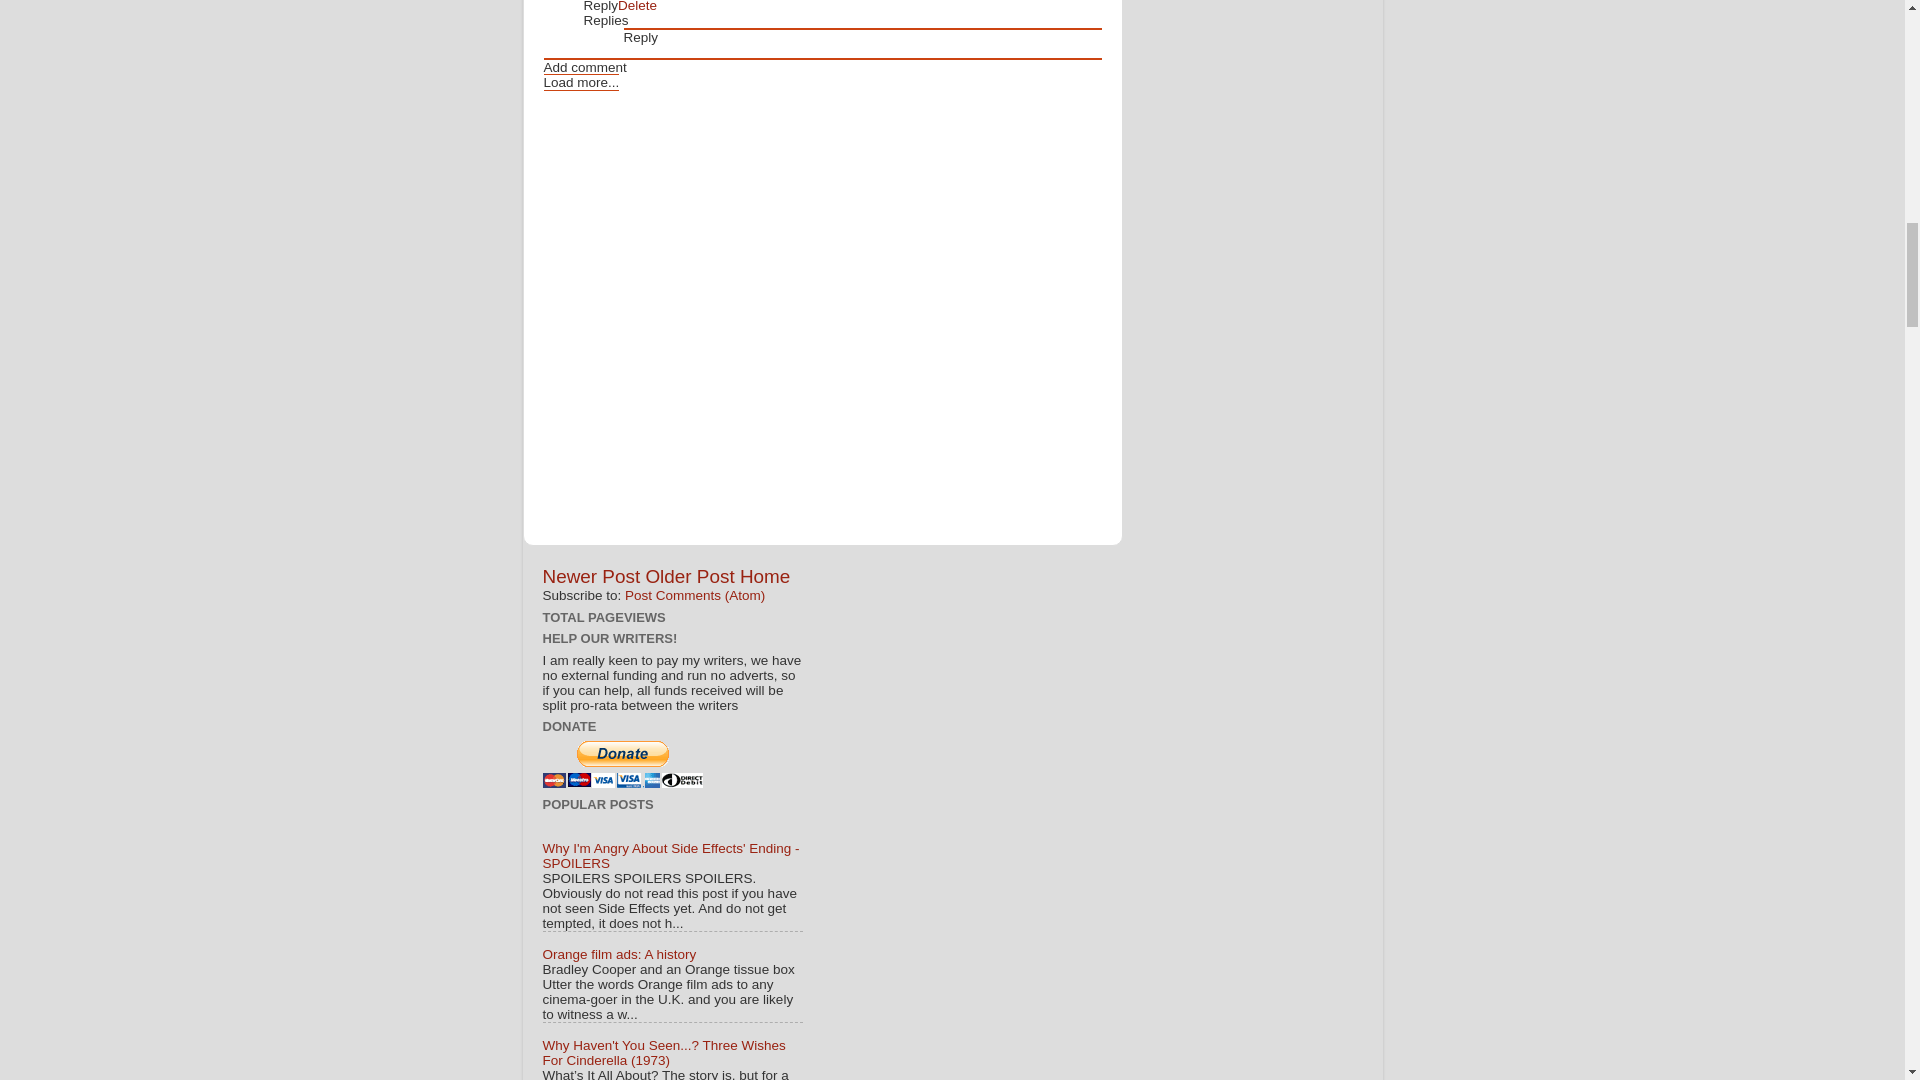 This screenshot has height=1080, width=1920. What do you see at coordinates (689, 576) in the screenshot?
I see `Older Post` at bounding box center [689, 576].